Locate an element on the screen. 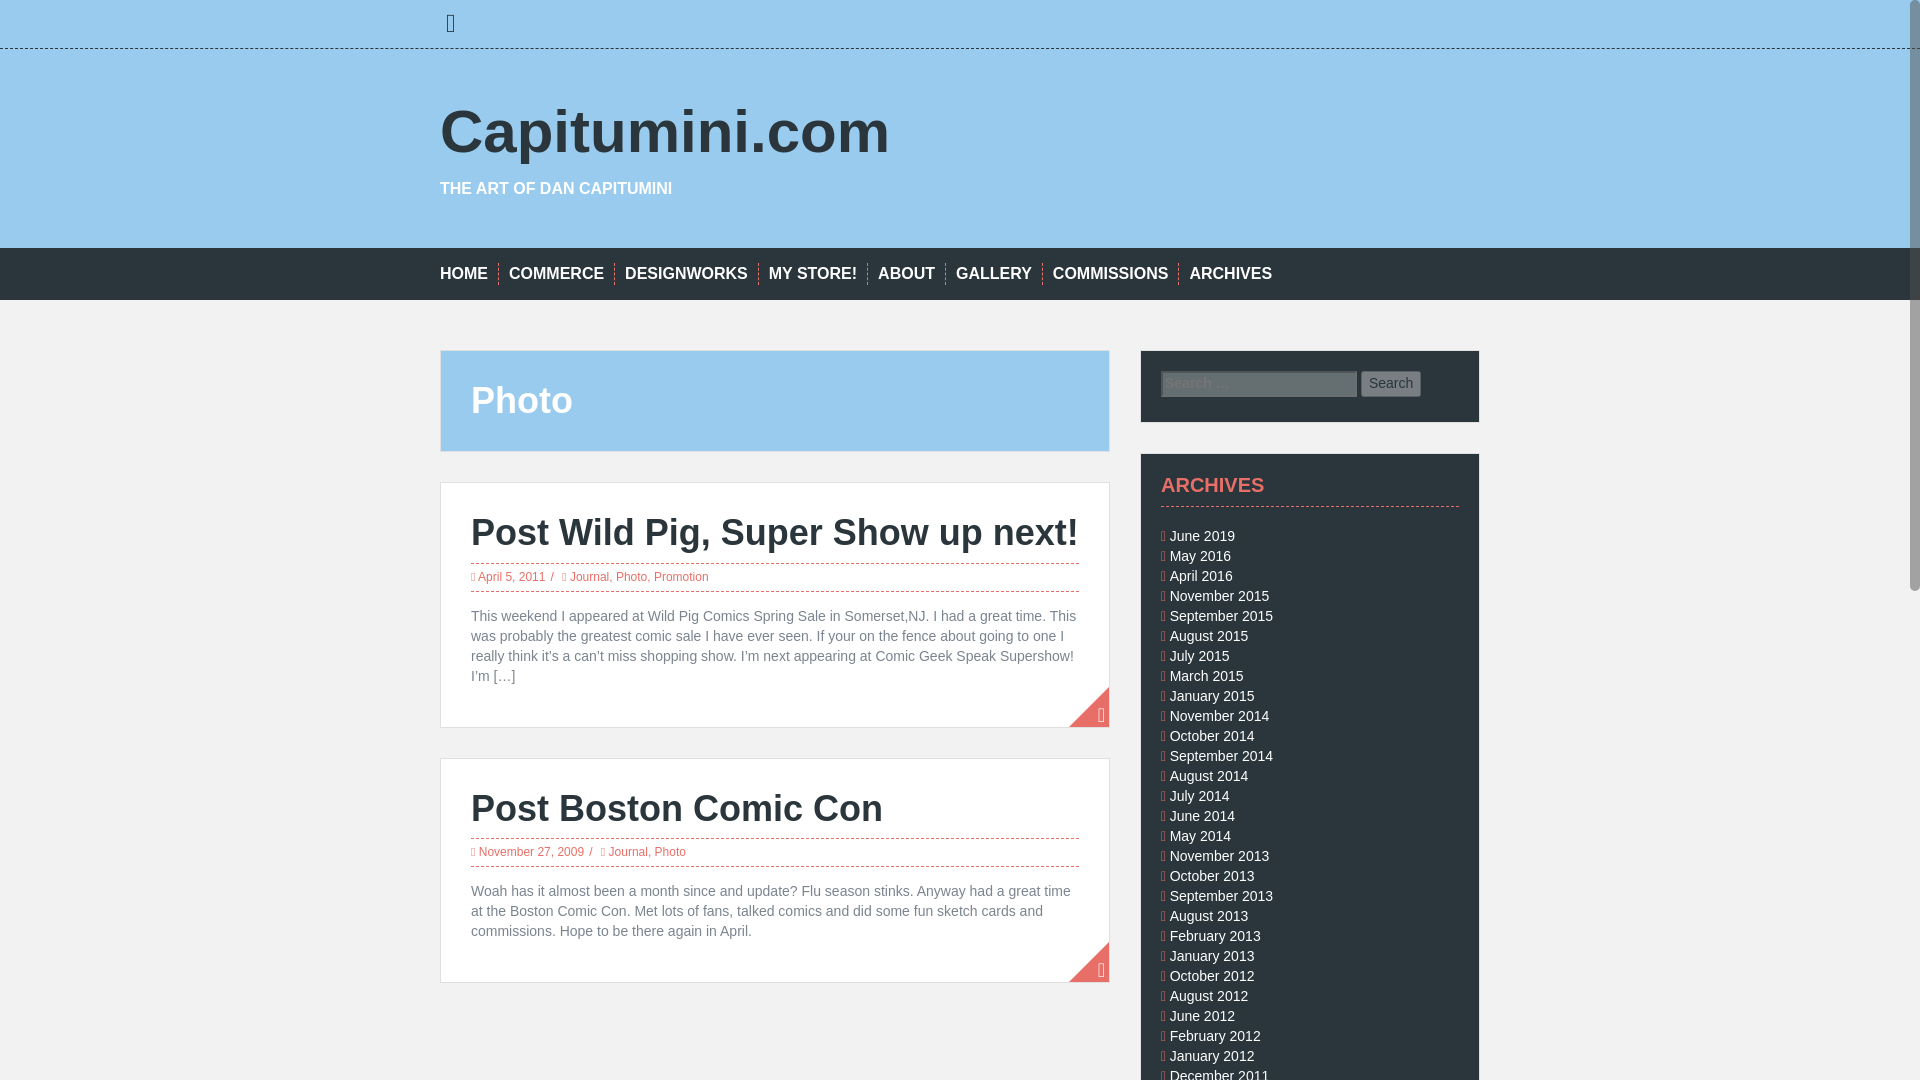 The image size is (1920, 1080). COMMERCE is located at coordinates (556, 274).